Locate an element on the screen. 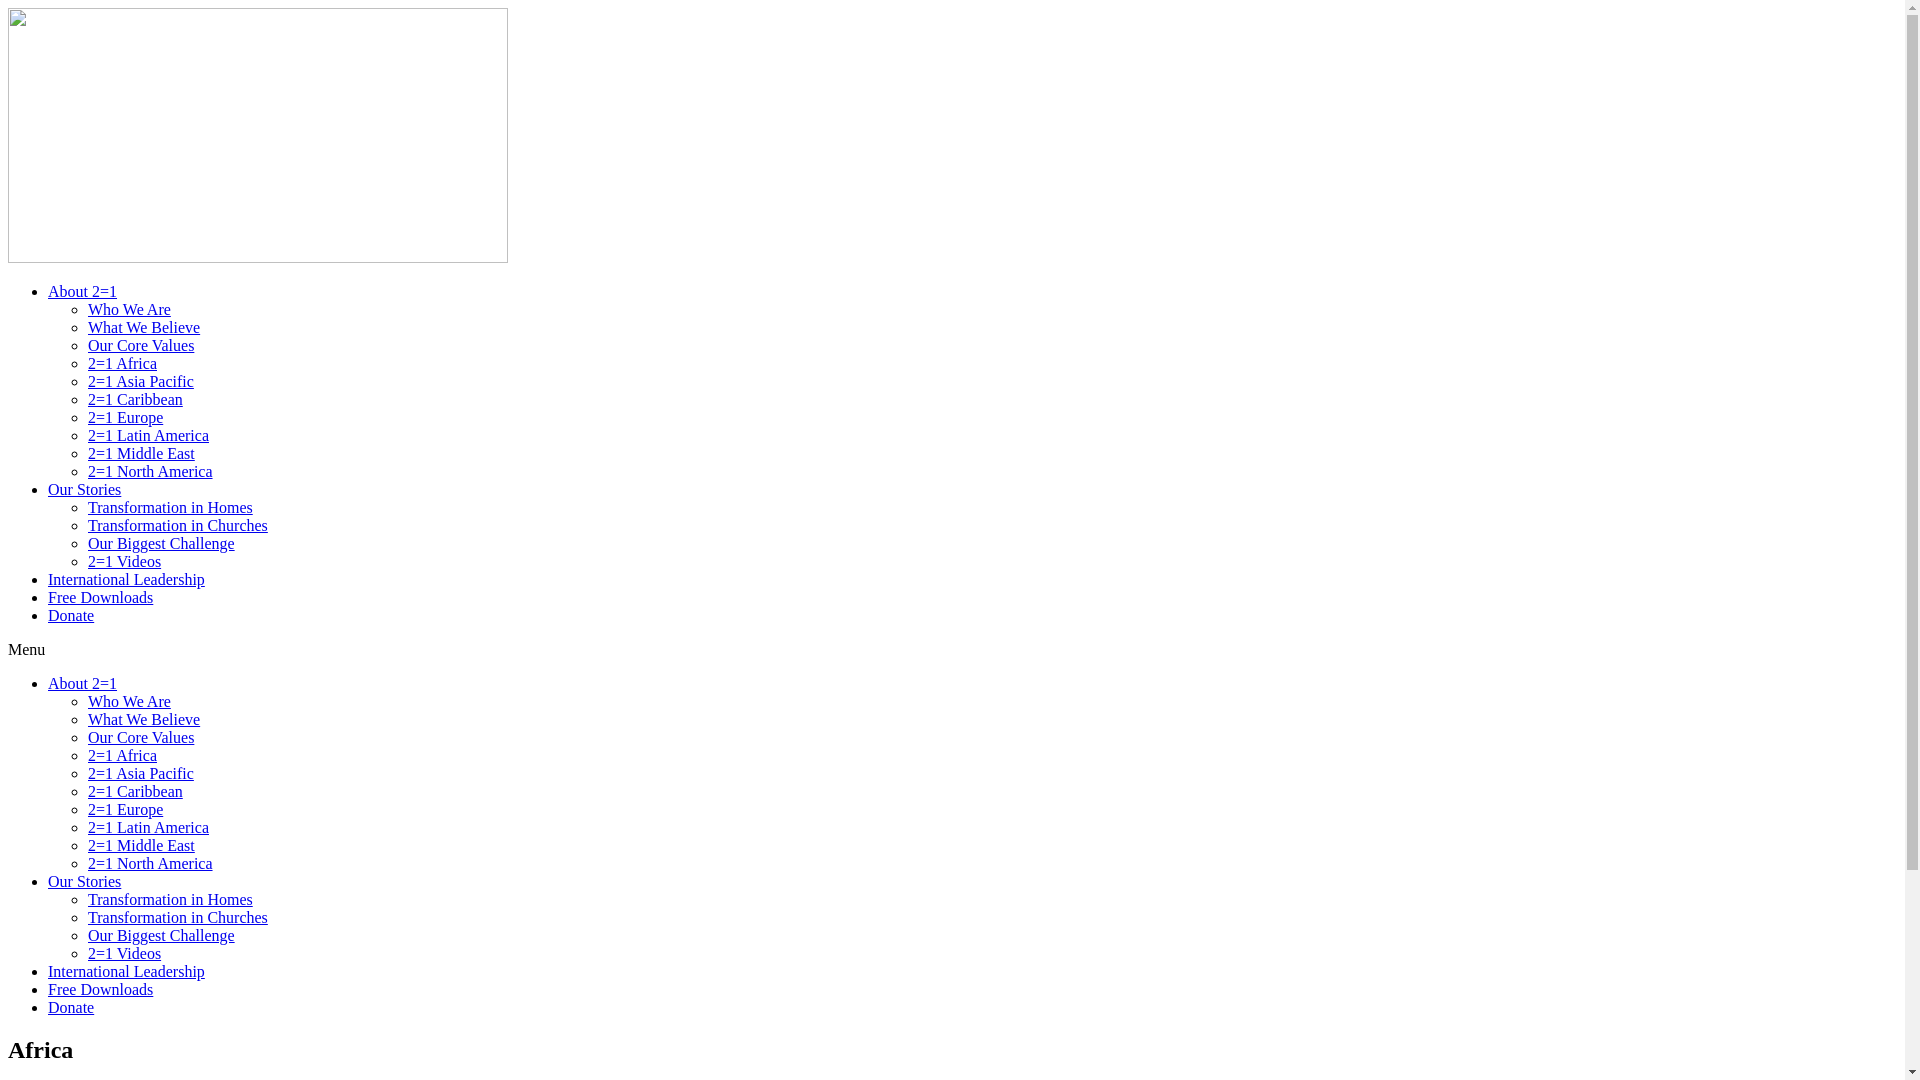 The width and height of the screenshot is (1920, 1080). Donate is located at coordinates (71, 615).